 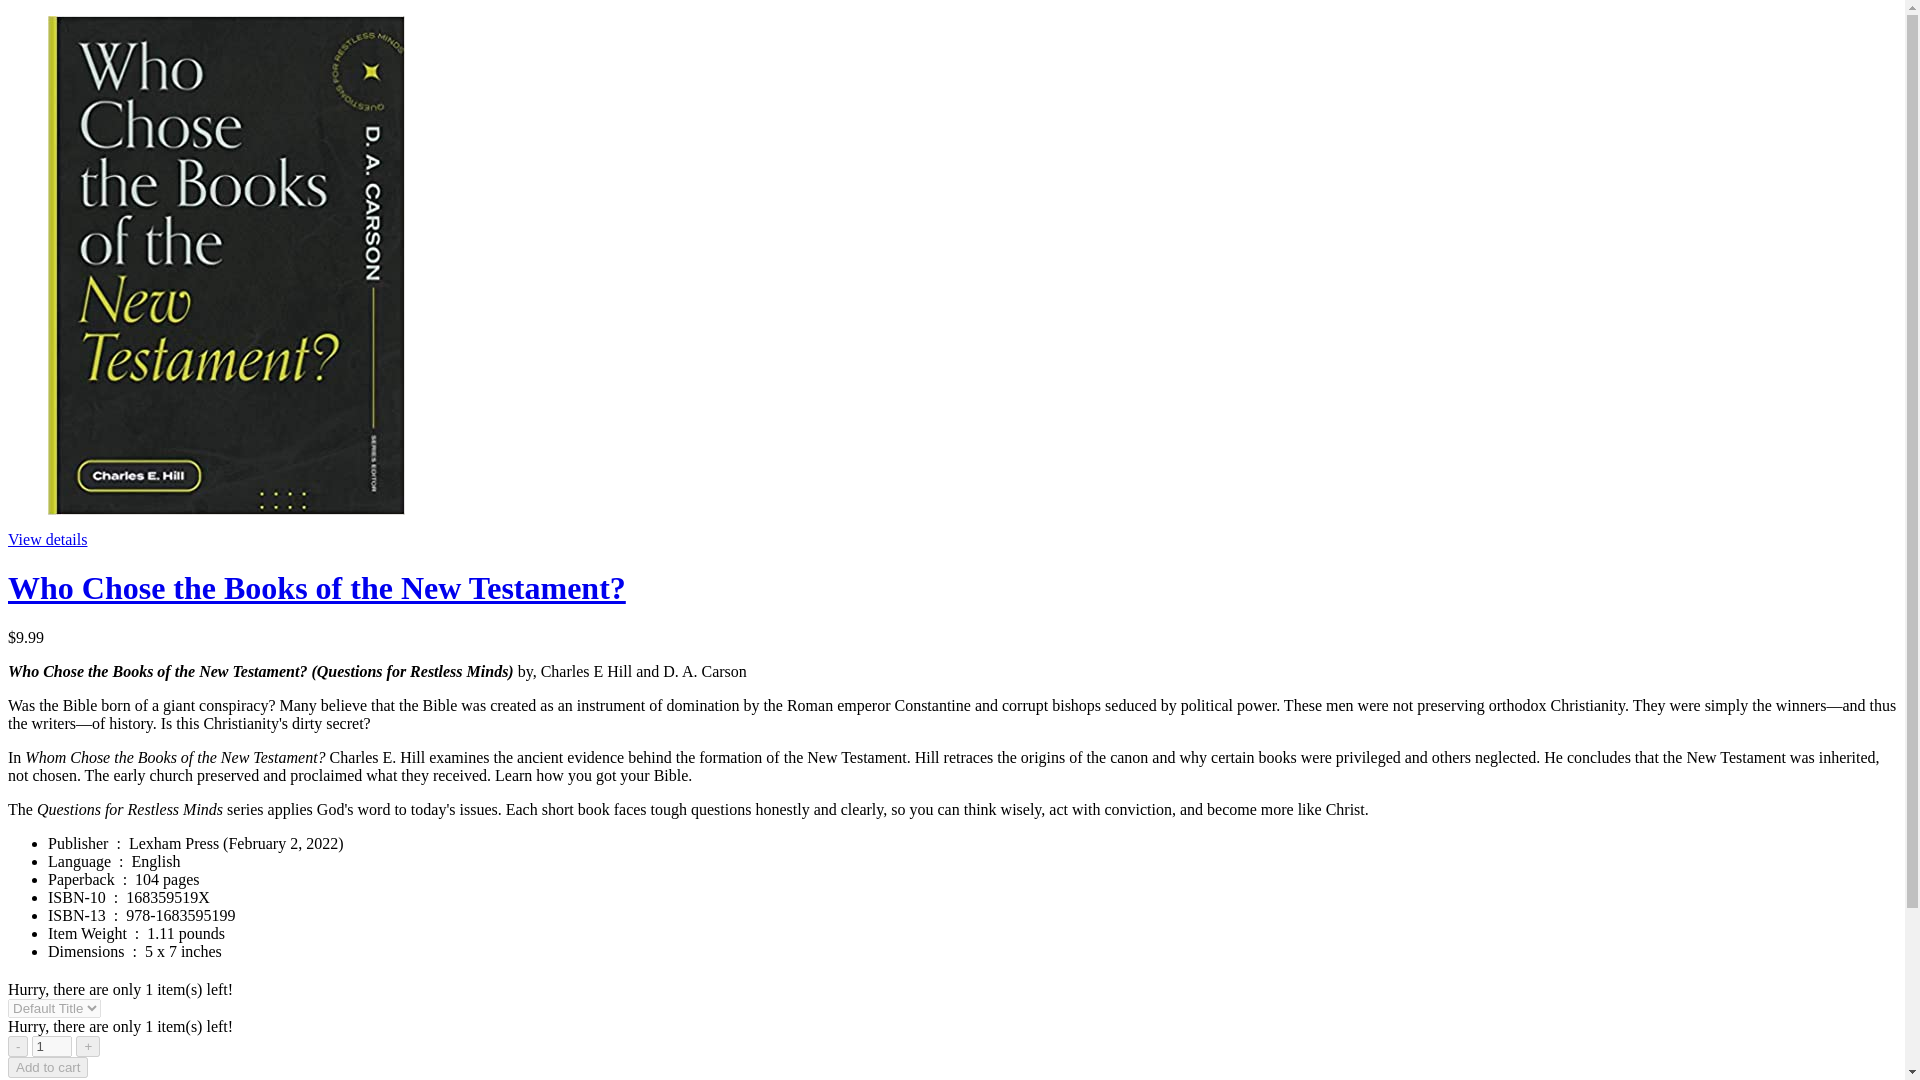 I want to click on -, so click(x=18, y=1046).